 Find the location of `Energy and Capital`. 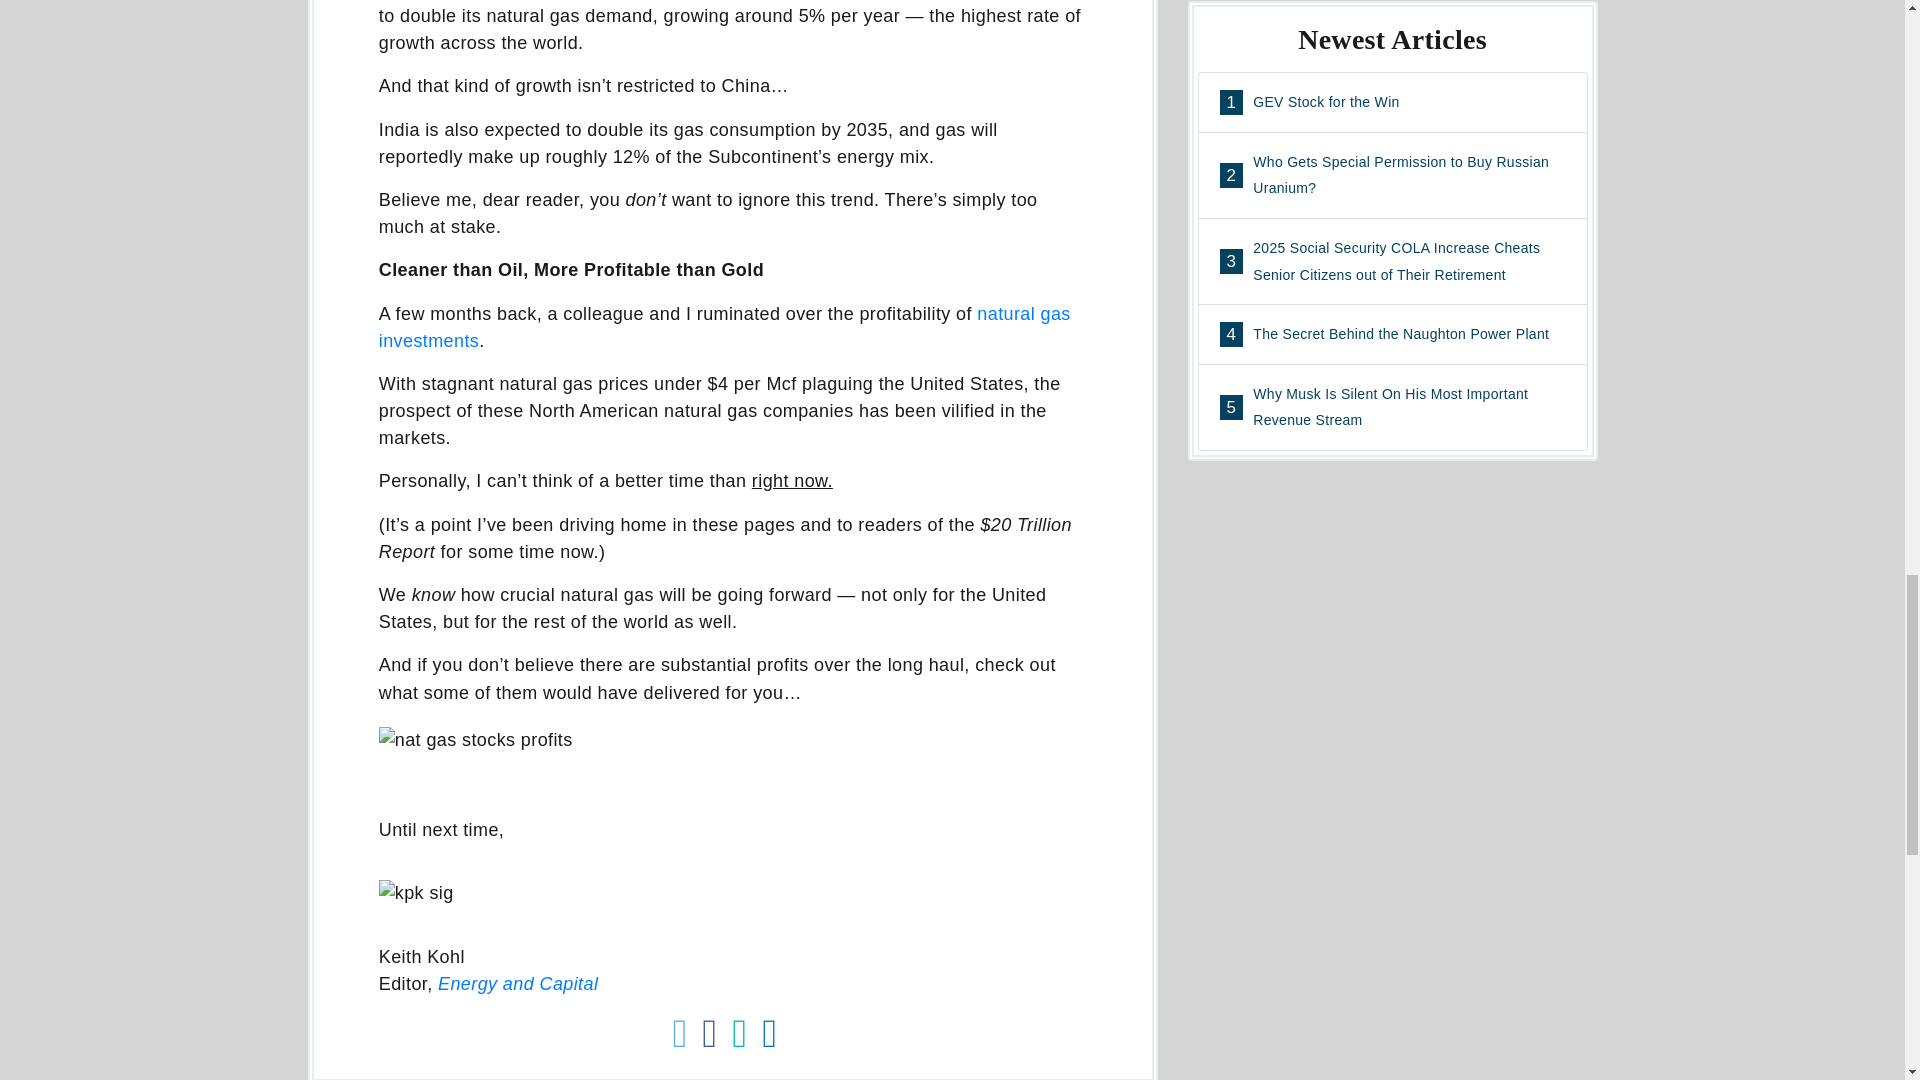

Energy and Capital is located at coordinates (517, 984).